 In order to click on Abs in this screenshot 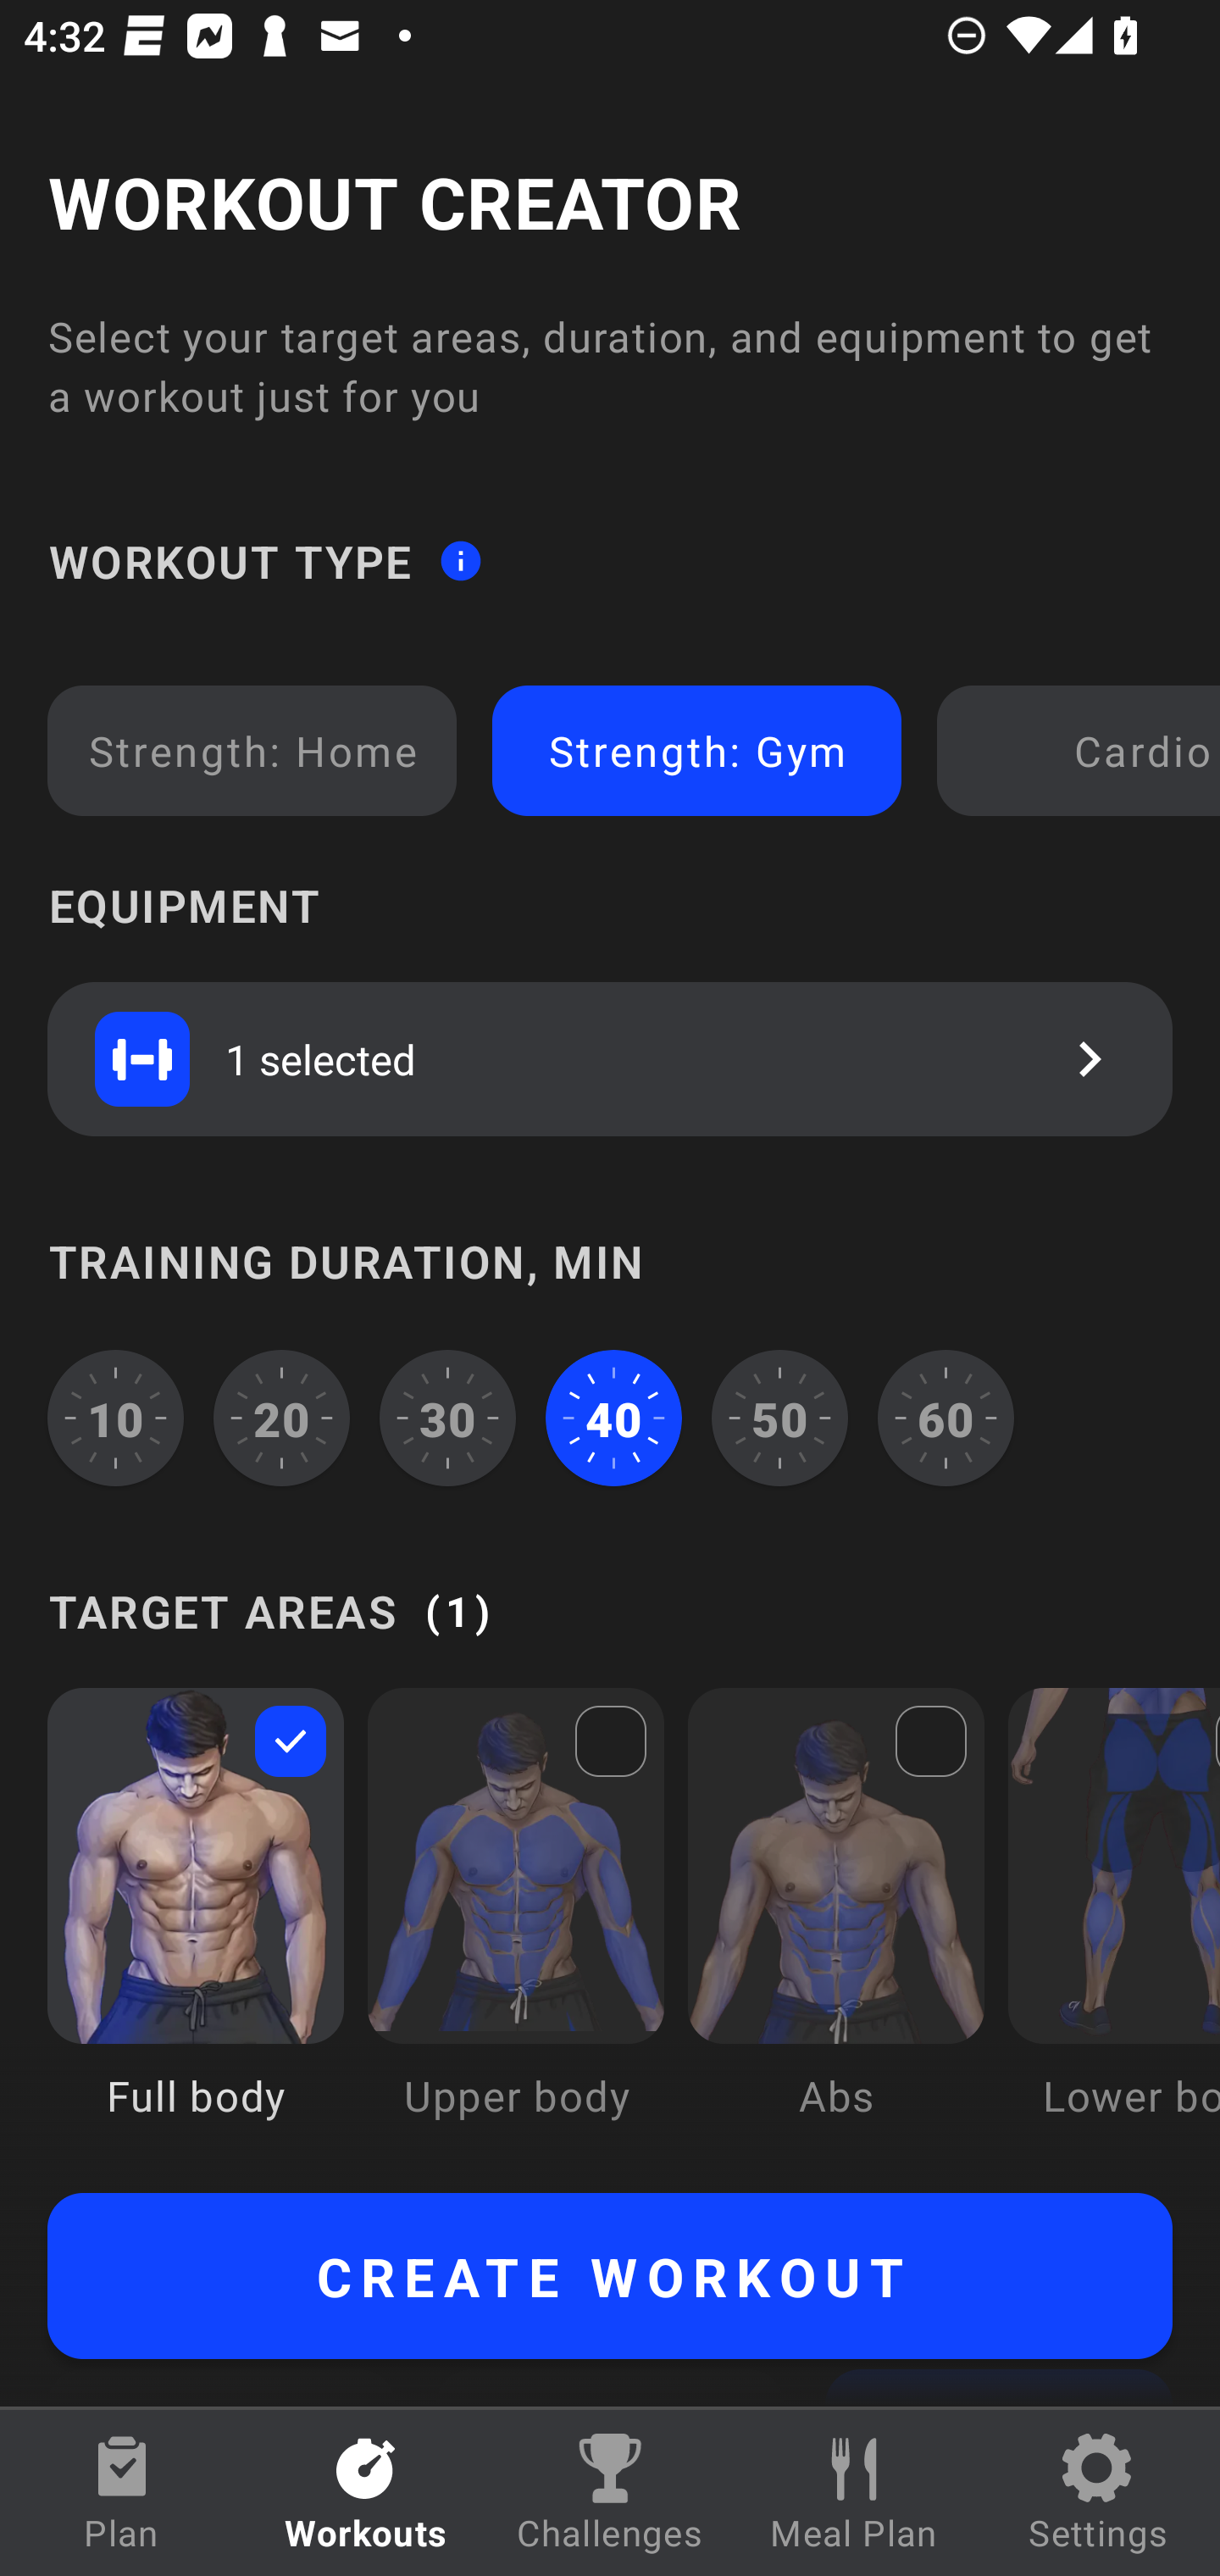, I will do `click(836, 1927)`.